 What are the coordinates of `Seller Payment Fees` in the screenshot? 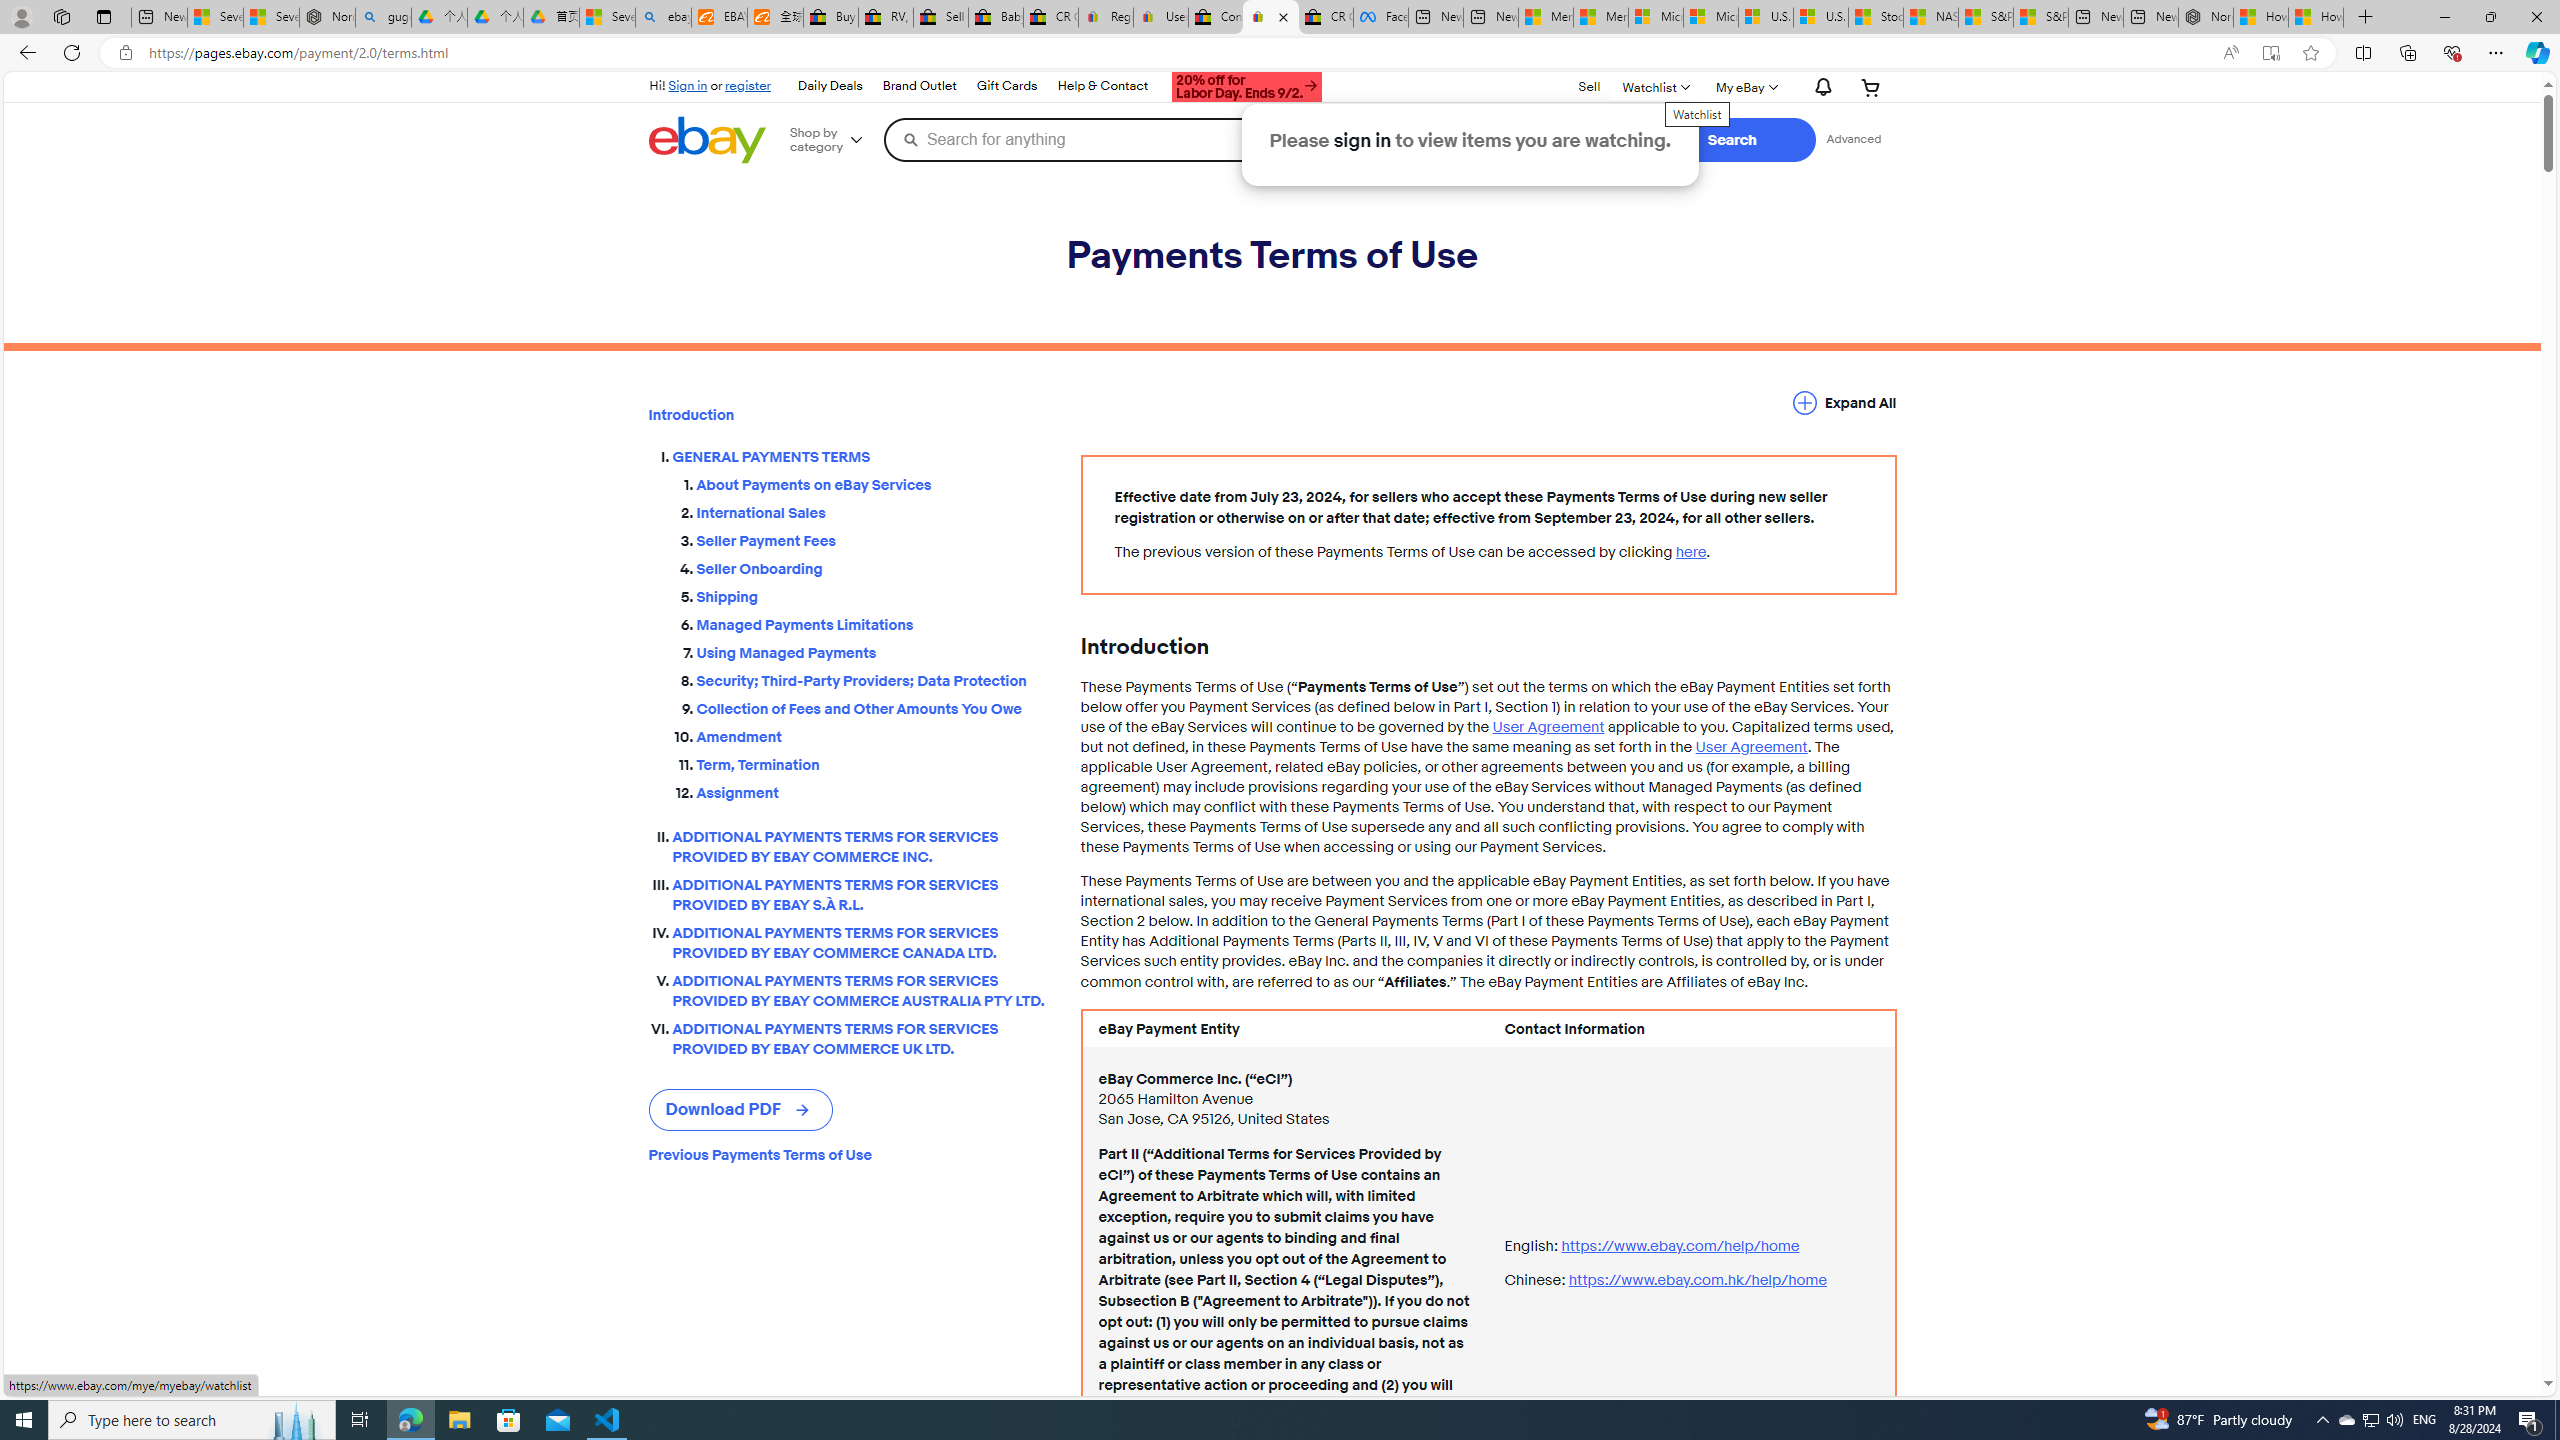 It's located at (872, 536).